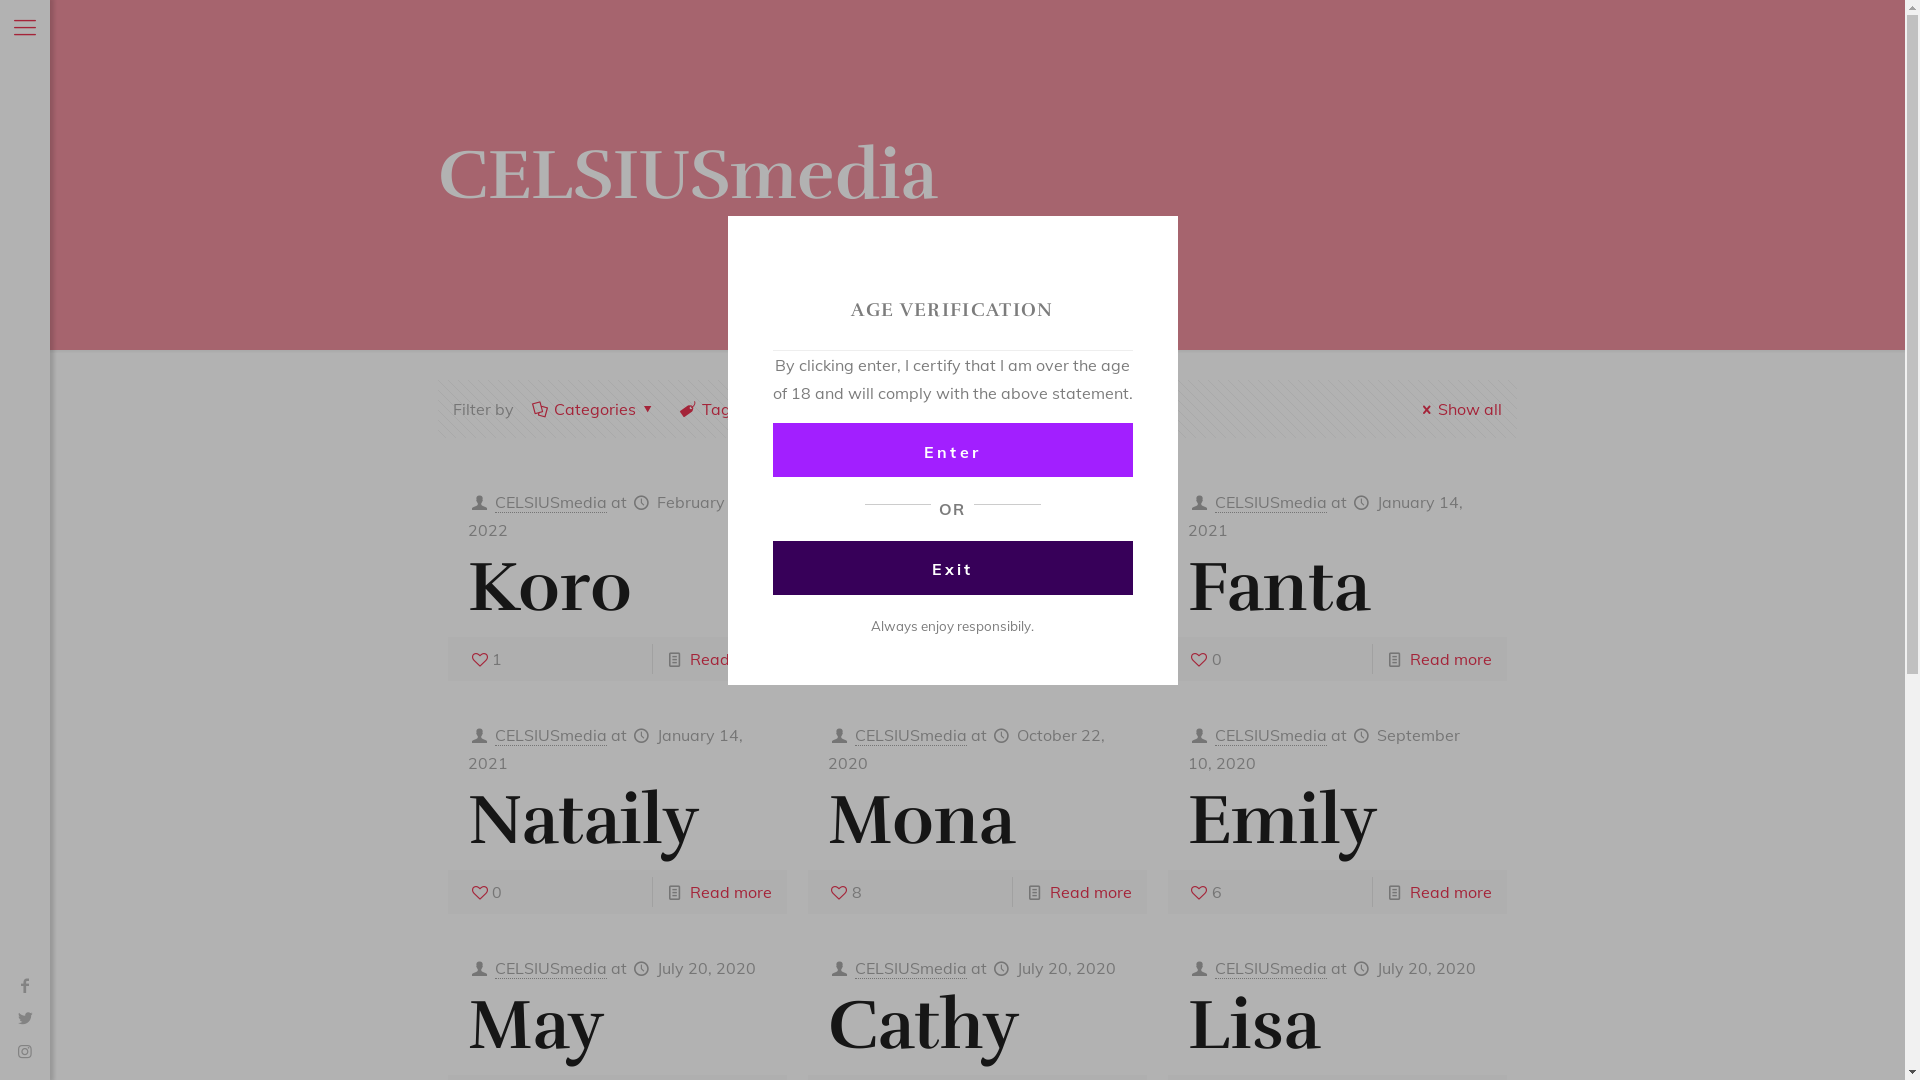  What do you see at coordinates (911, 502) in the screenshot?
I see `CELSIUSmedia` at bounding box center [911, 502].